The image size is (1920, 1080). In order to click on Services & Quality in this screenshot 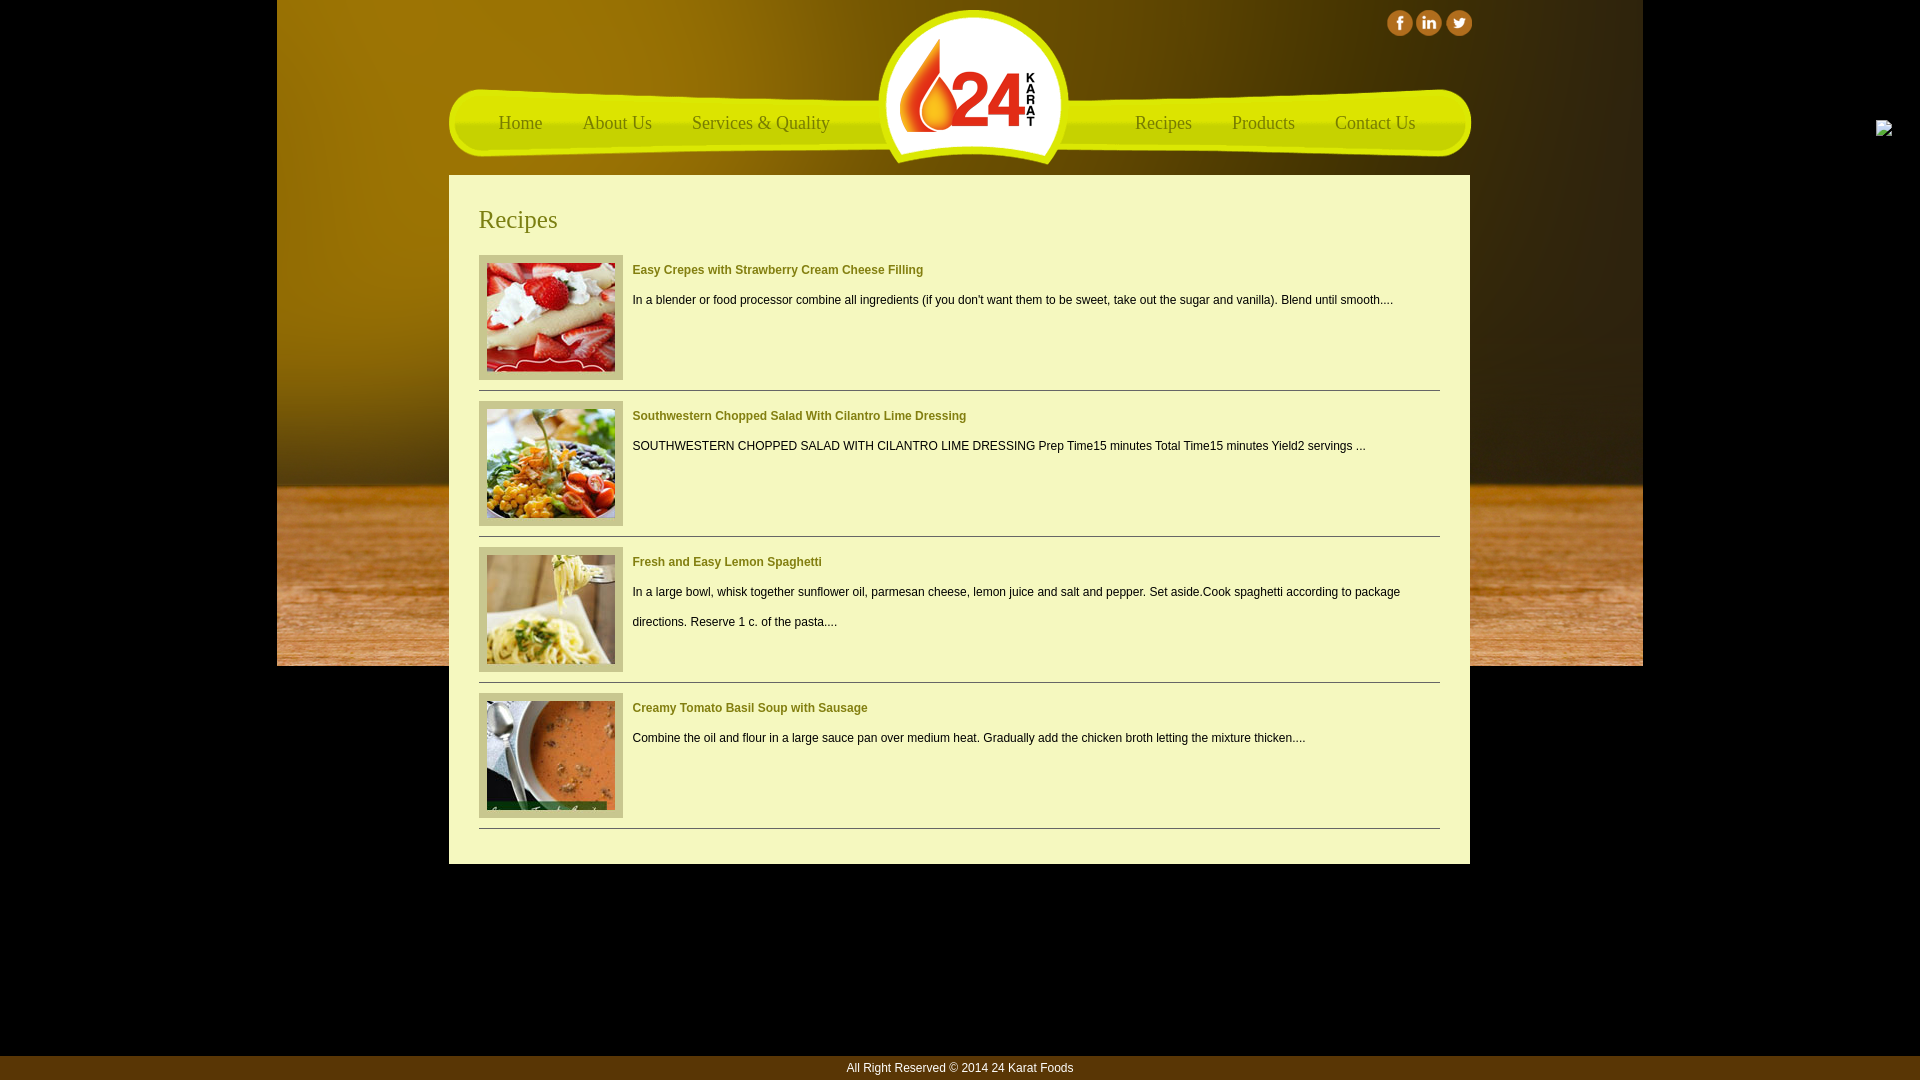, I will do `click(761, 124)`.